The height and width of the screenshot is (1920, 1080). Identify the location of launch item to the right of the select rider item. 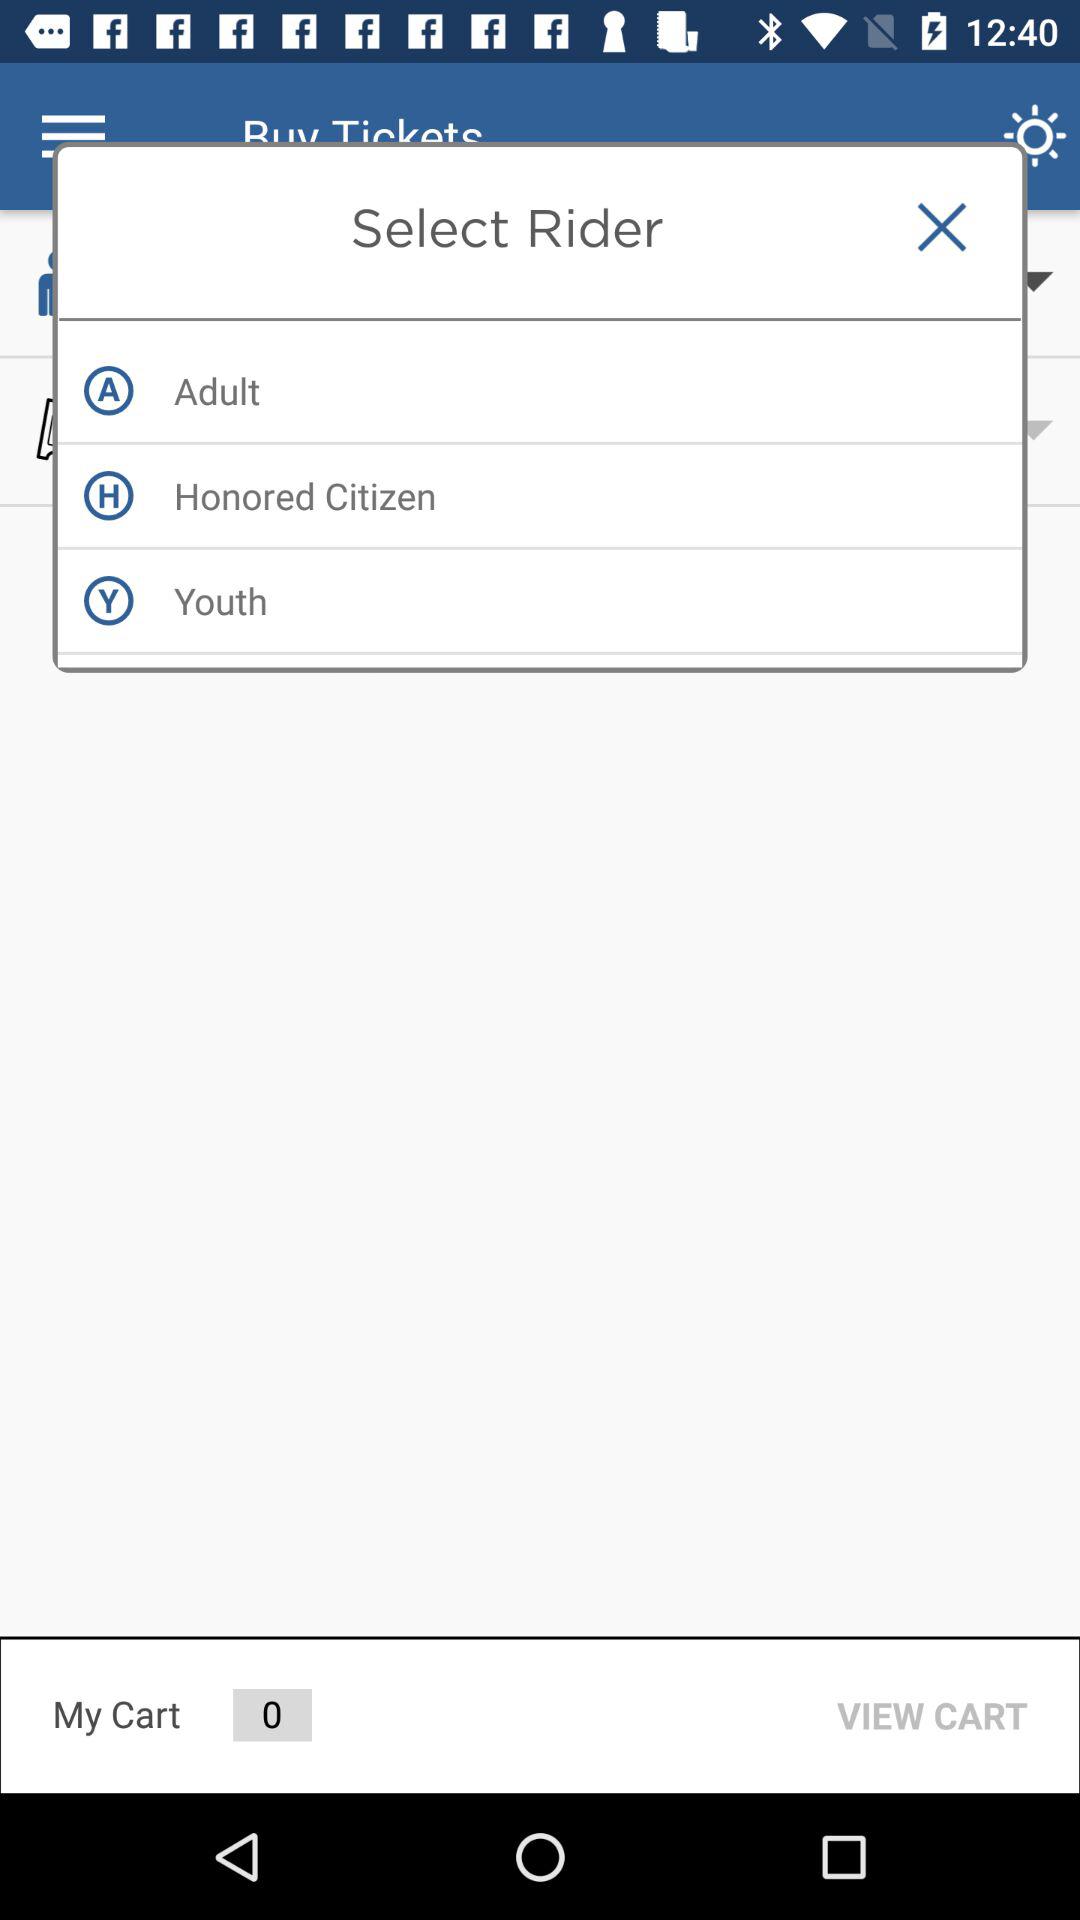
(942, 227).